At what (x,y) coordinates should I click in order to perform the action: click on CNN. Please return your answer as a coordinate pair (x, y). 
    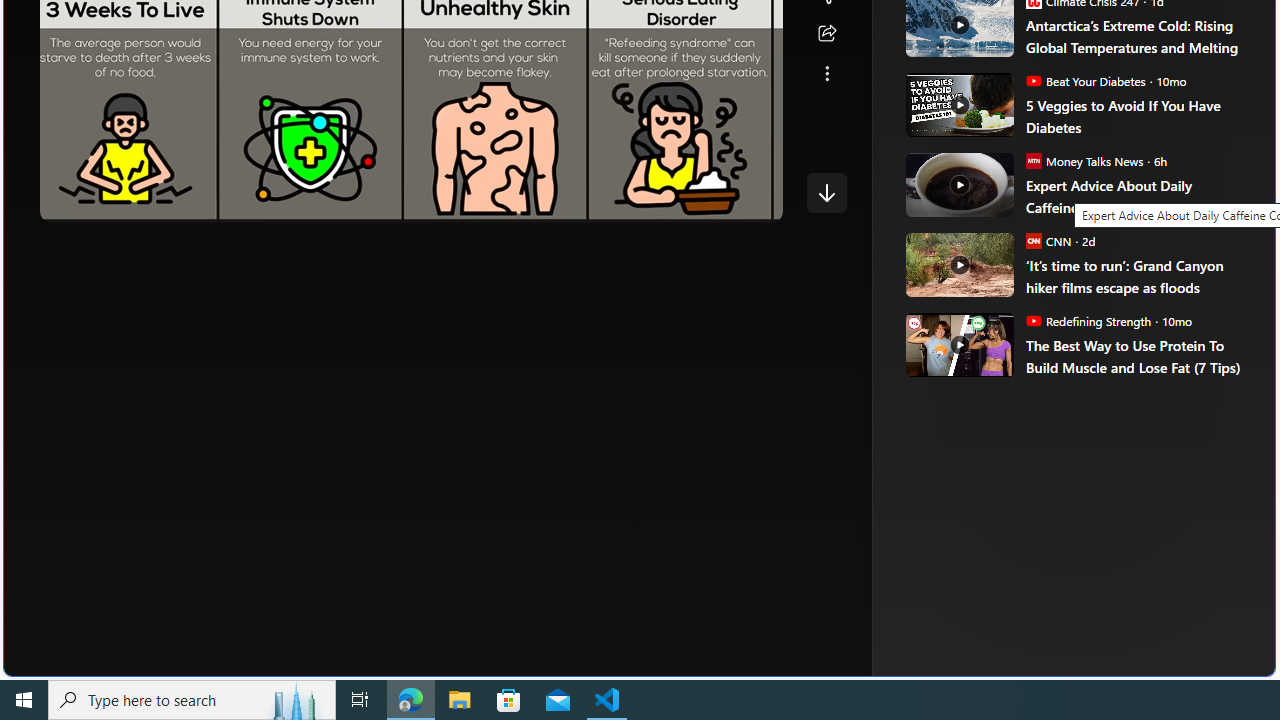
    Looking at the image, I should click on (1033, 240).